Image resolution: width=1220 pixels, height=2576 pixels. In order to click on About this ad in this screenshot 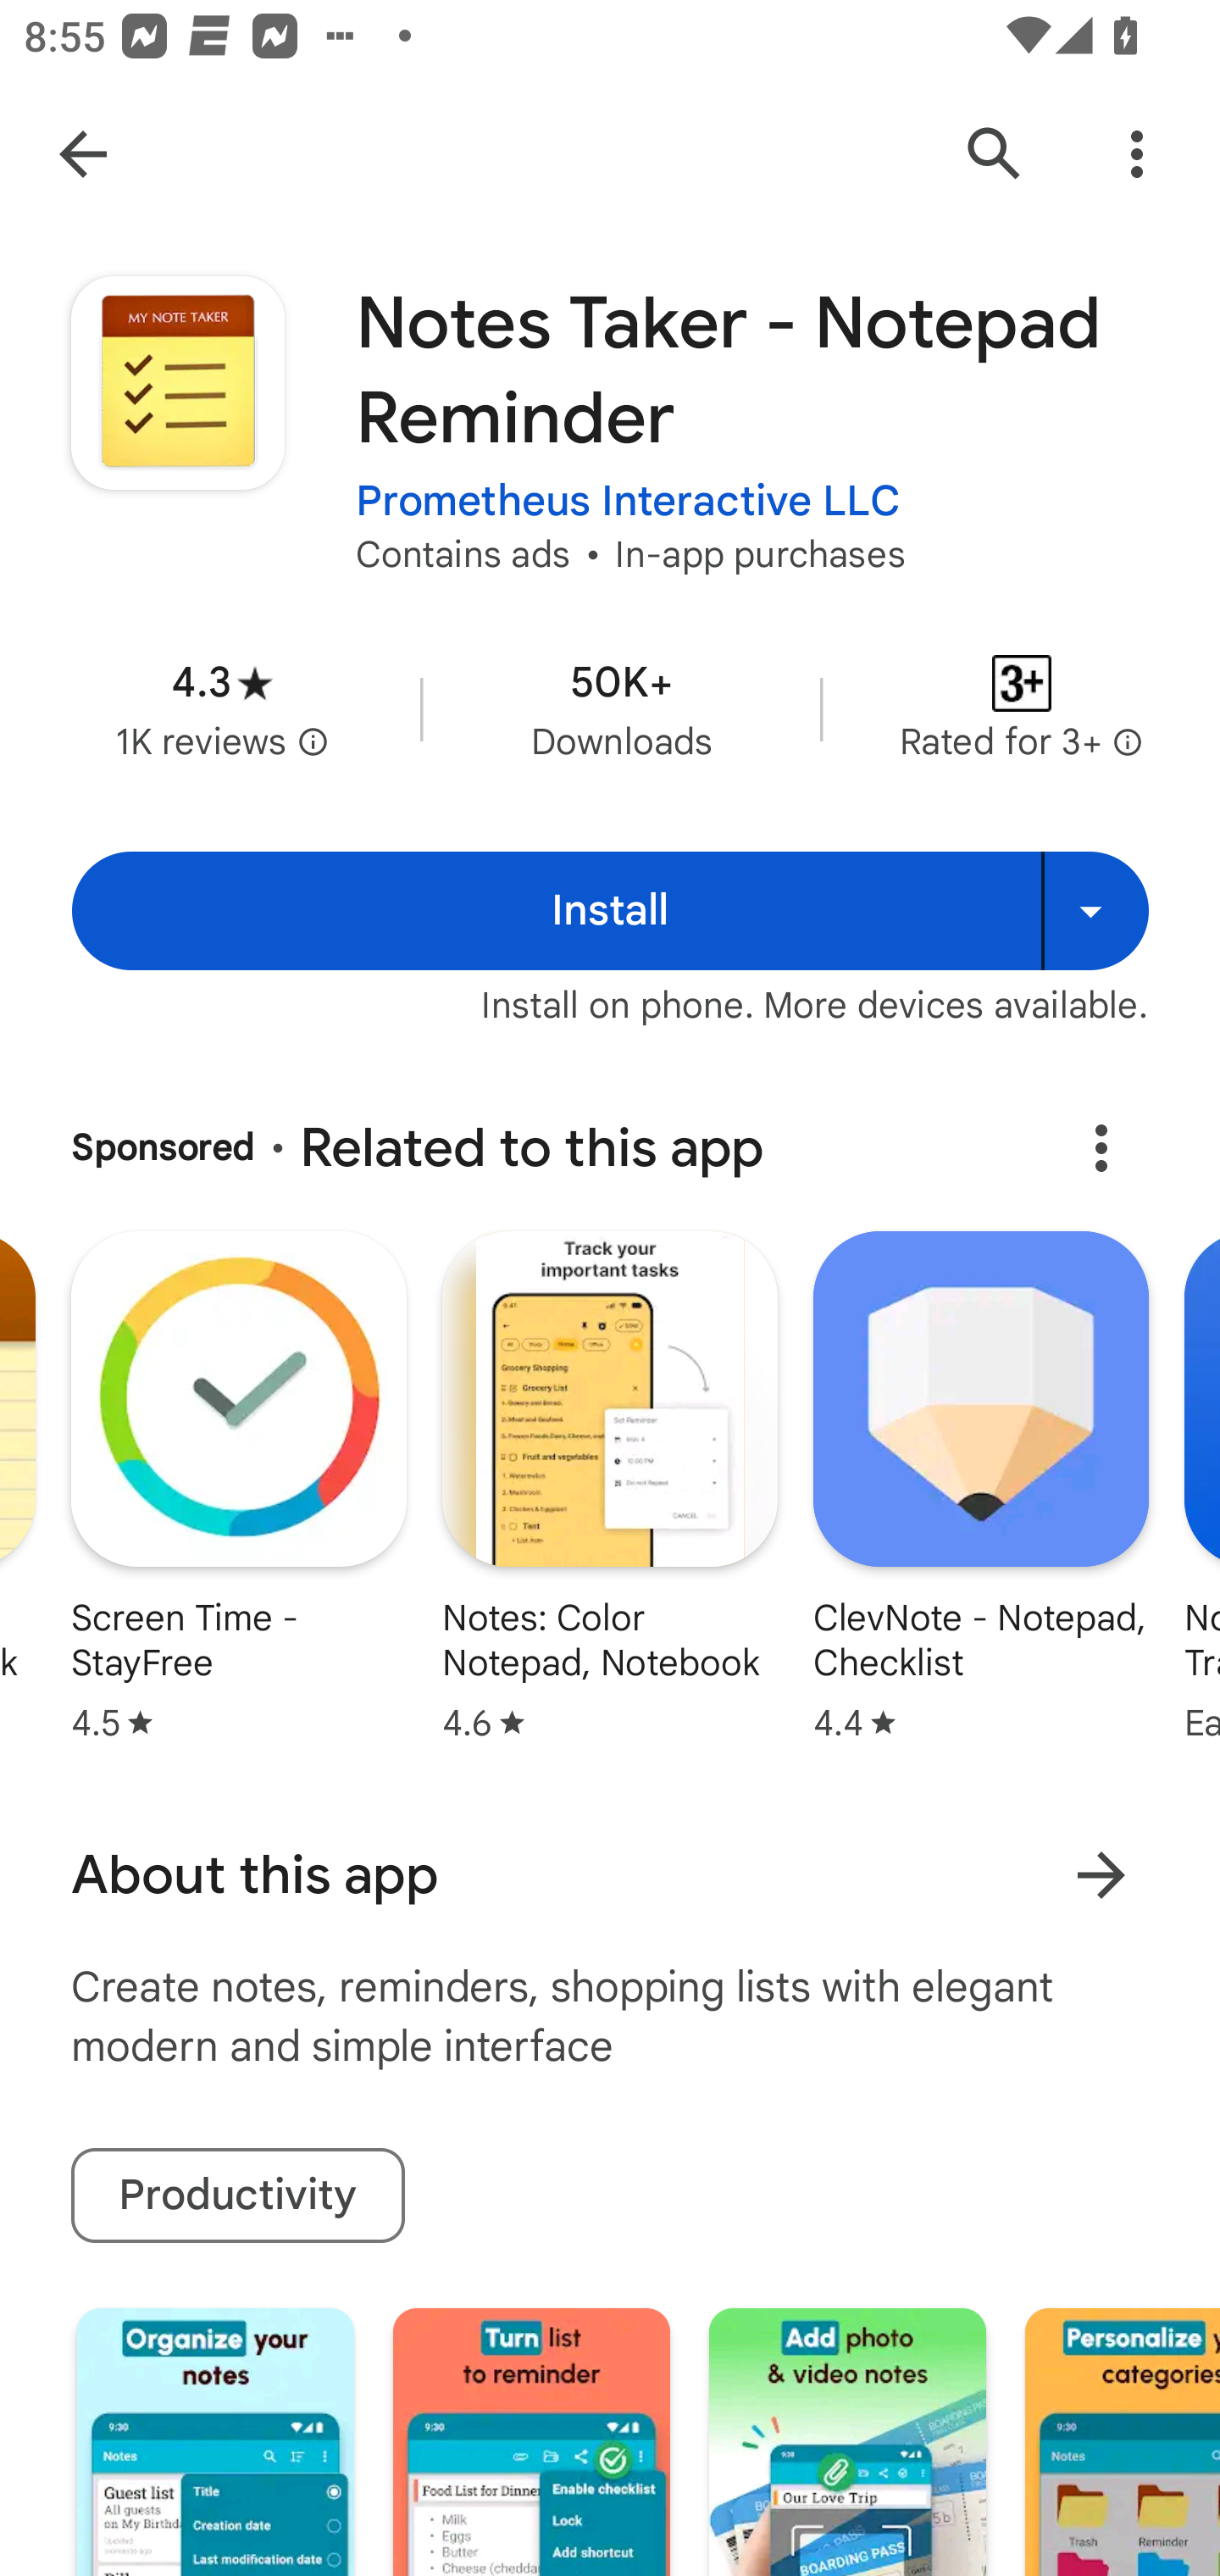, I will do `click(1101, 1147)`.